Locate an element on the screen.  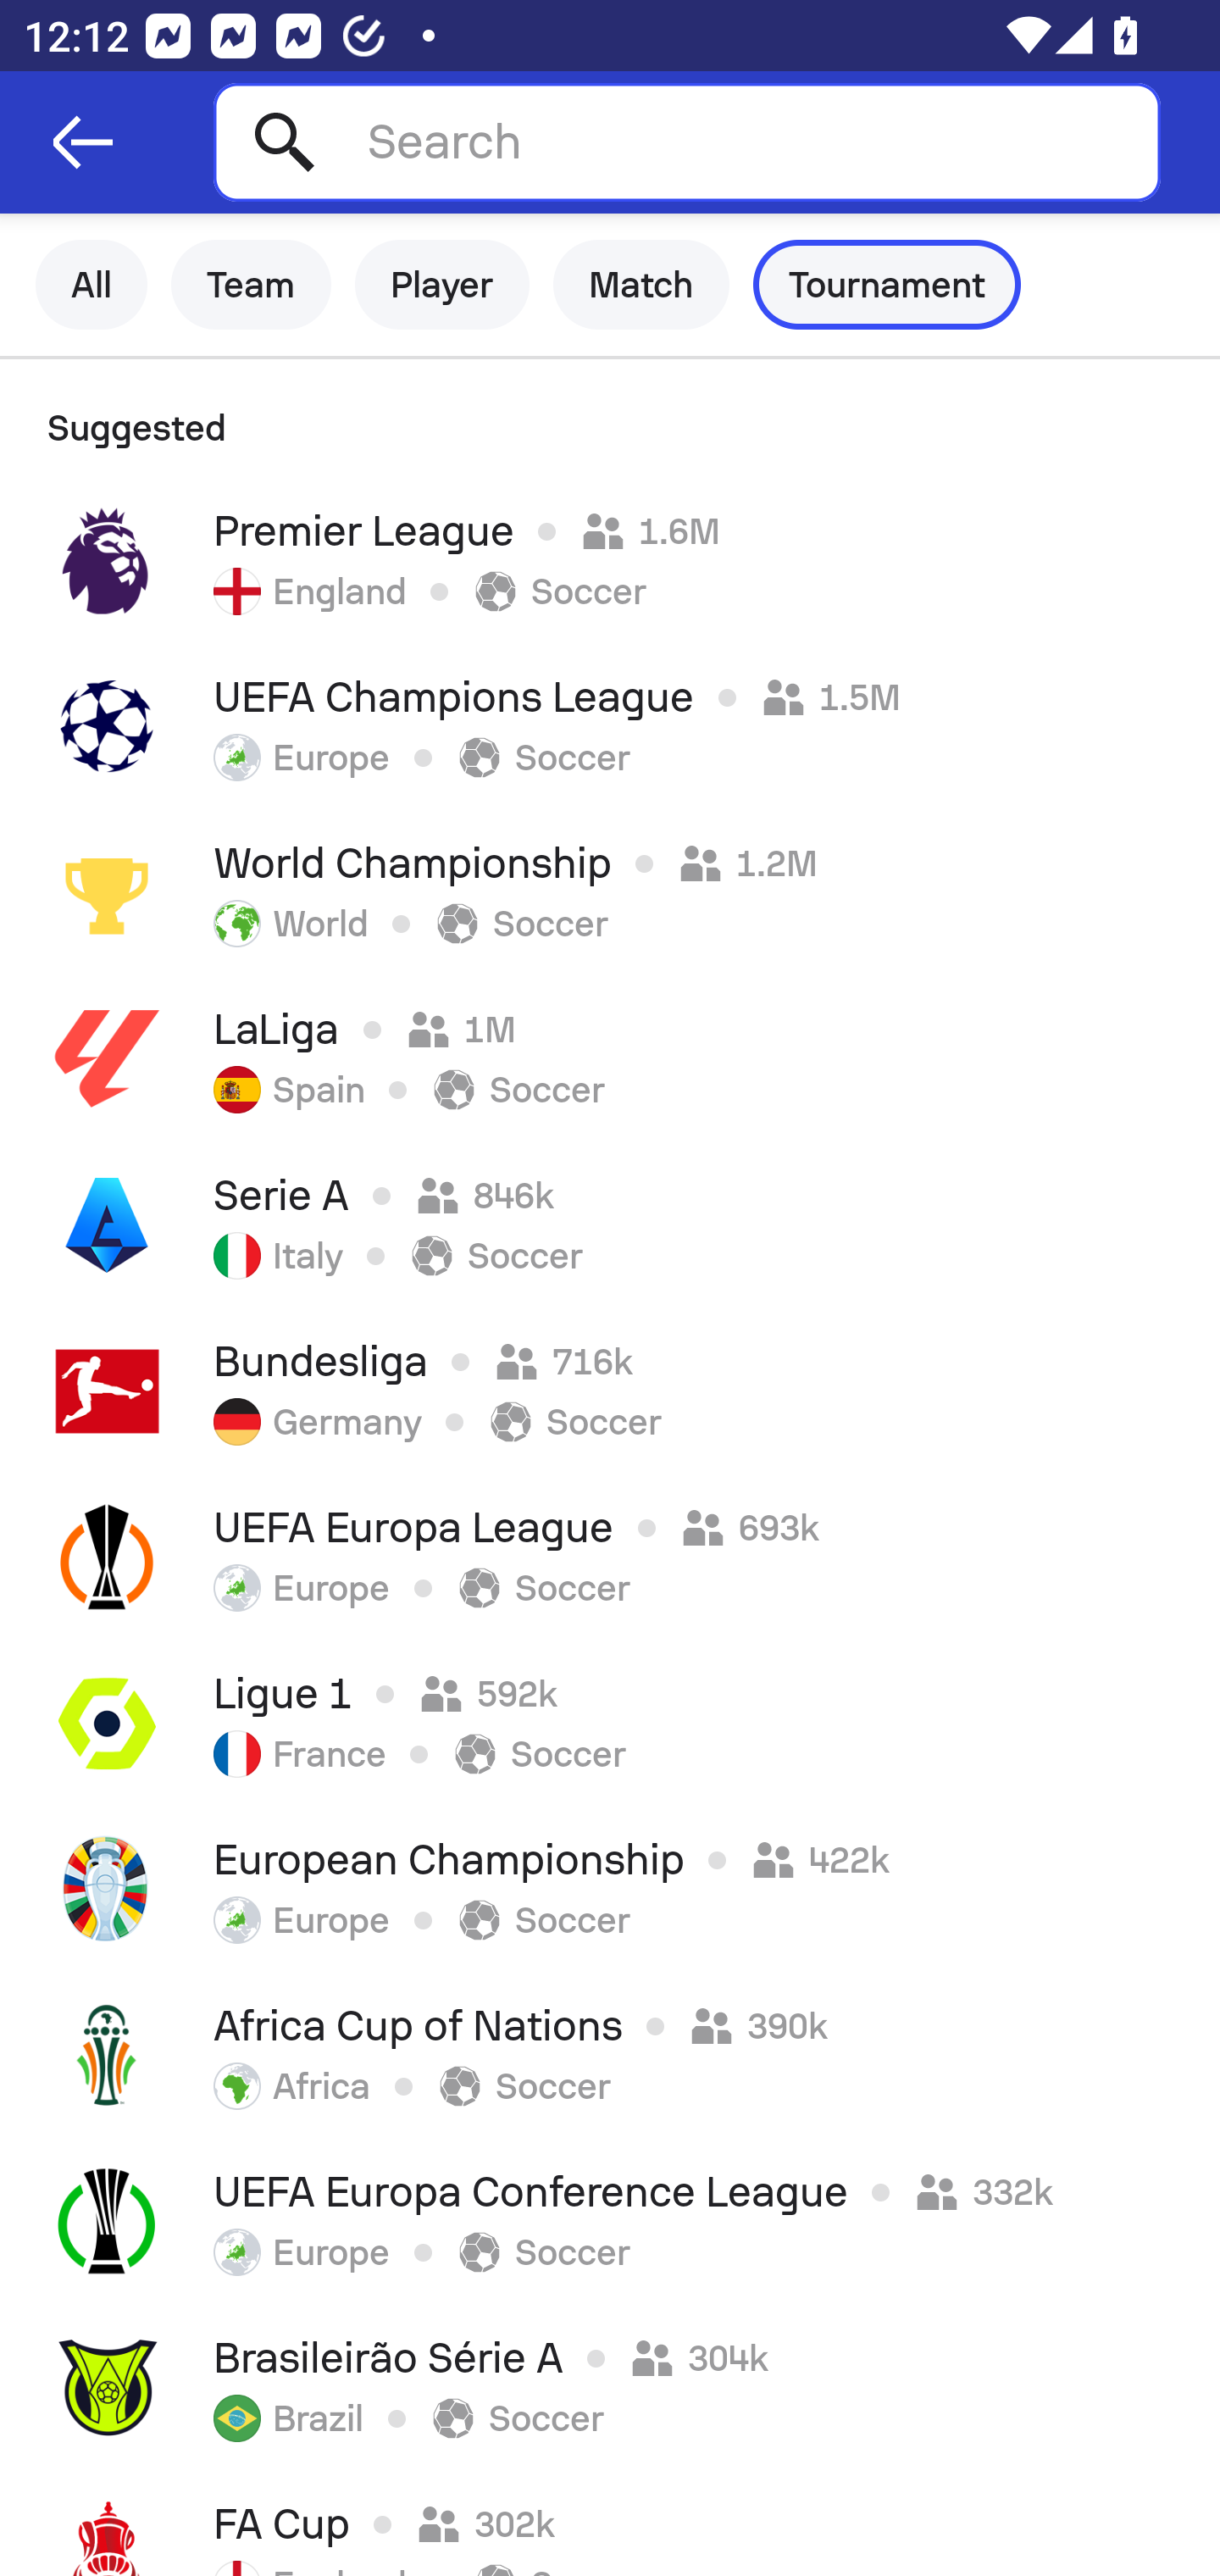
Player is located at coordinates (442, 285).